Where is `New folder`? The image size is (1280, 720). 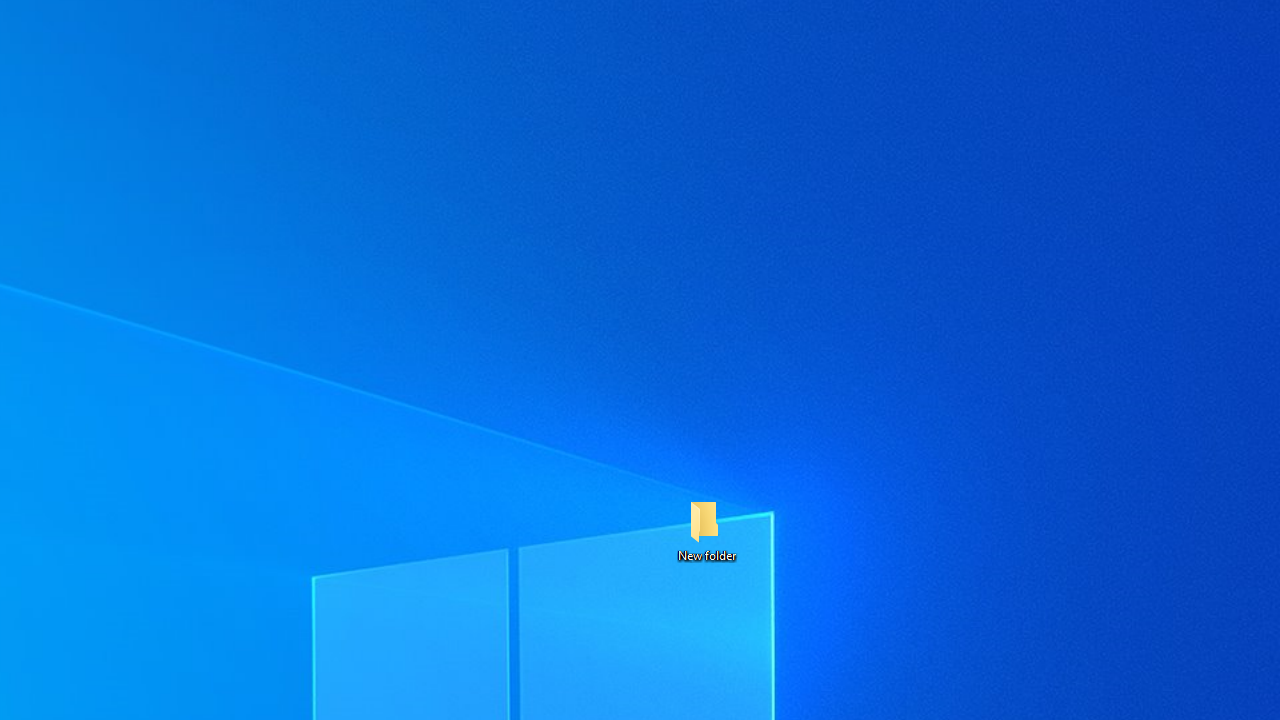
New folder is located at coordinates (706, 530).